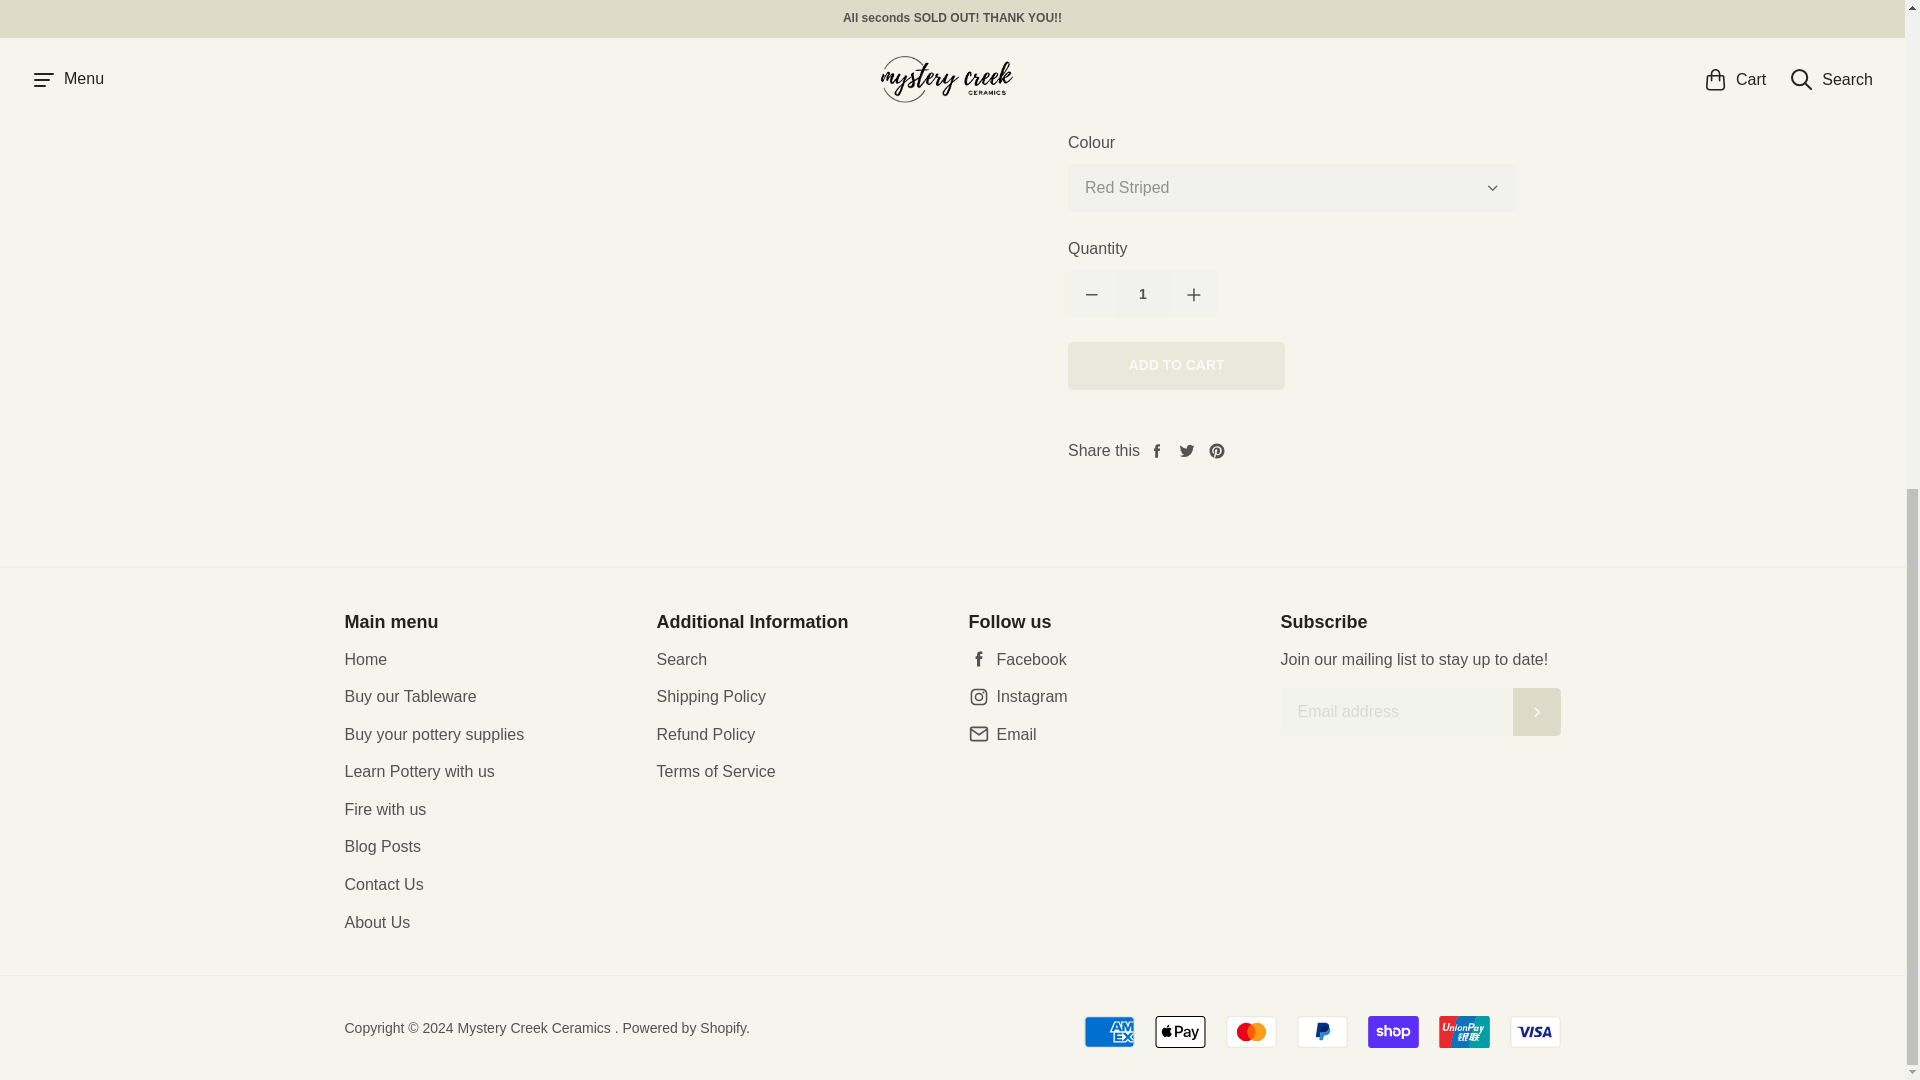 This screenshot has width=1920, height=1080. I want to click on Facebook, so click(1108, 658).